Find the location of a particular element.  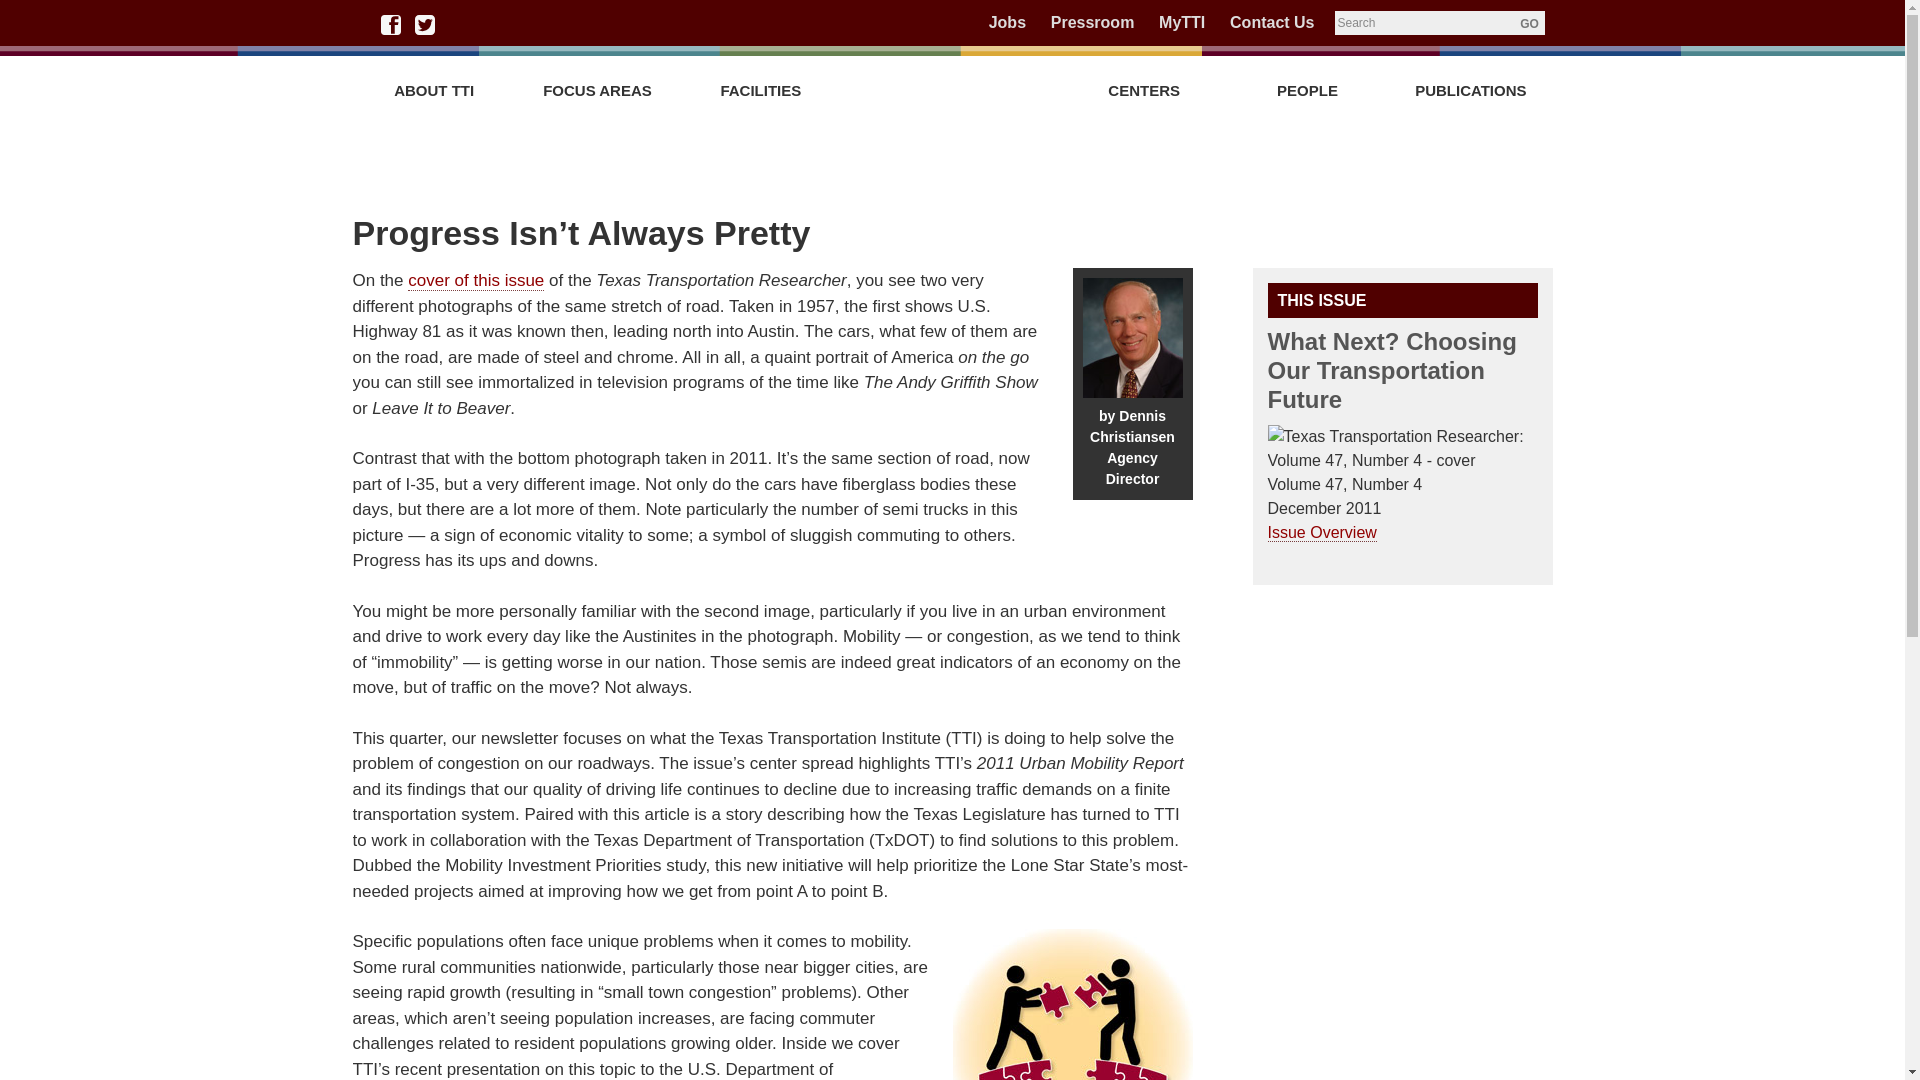

TTI Instagram is located at coordinates (528, 24).